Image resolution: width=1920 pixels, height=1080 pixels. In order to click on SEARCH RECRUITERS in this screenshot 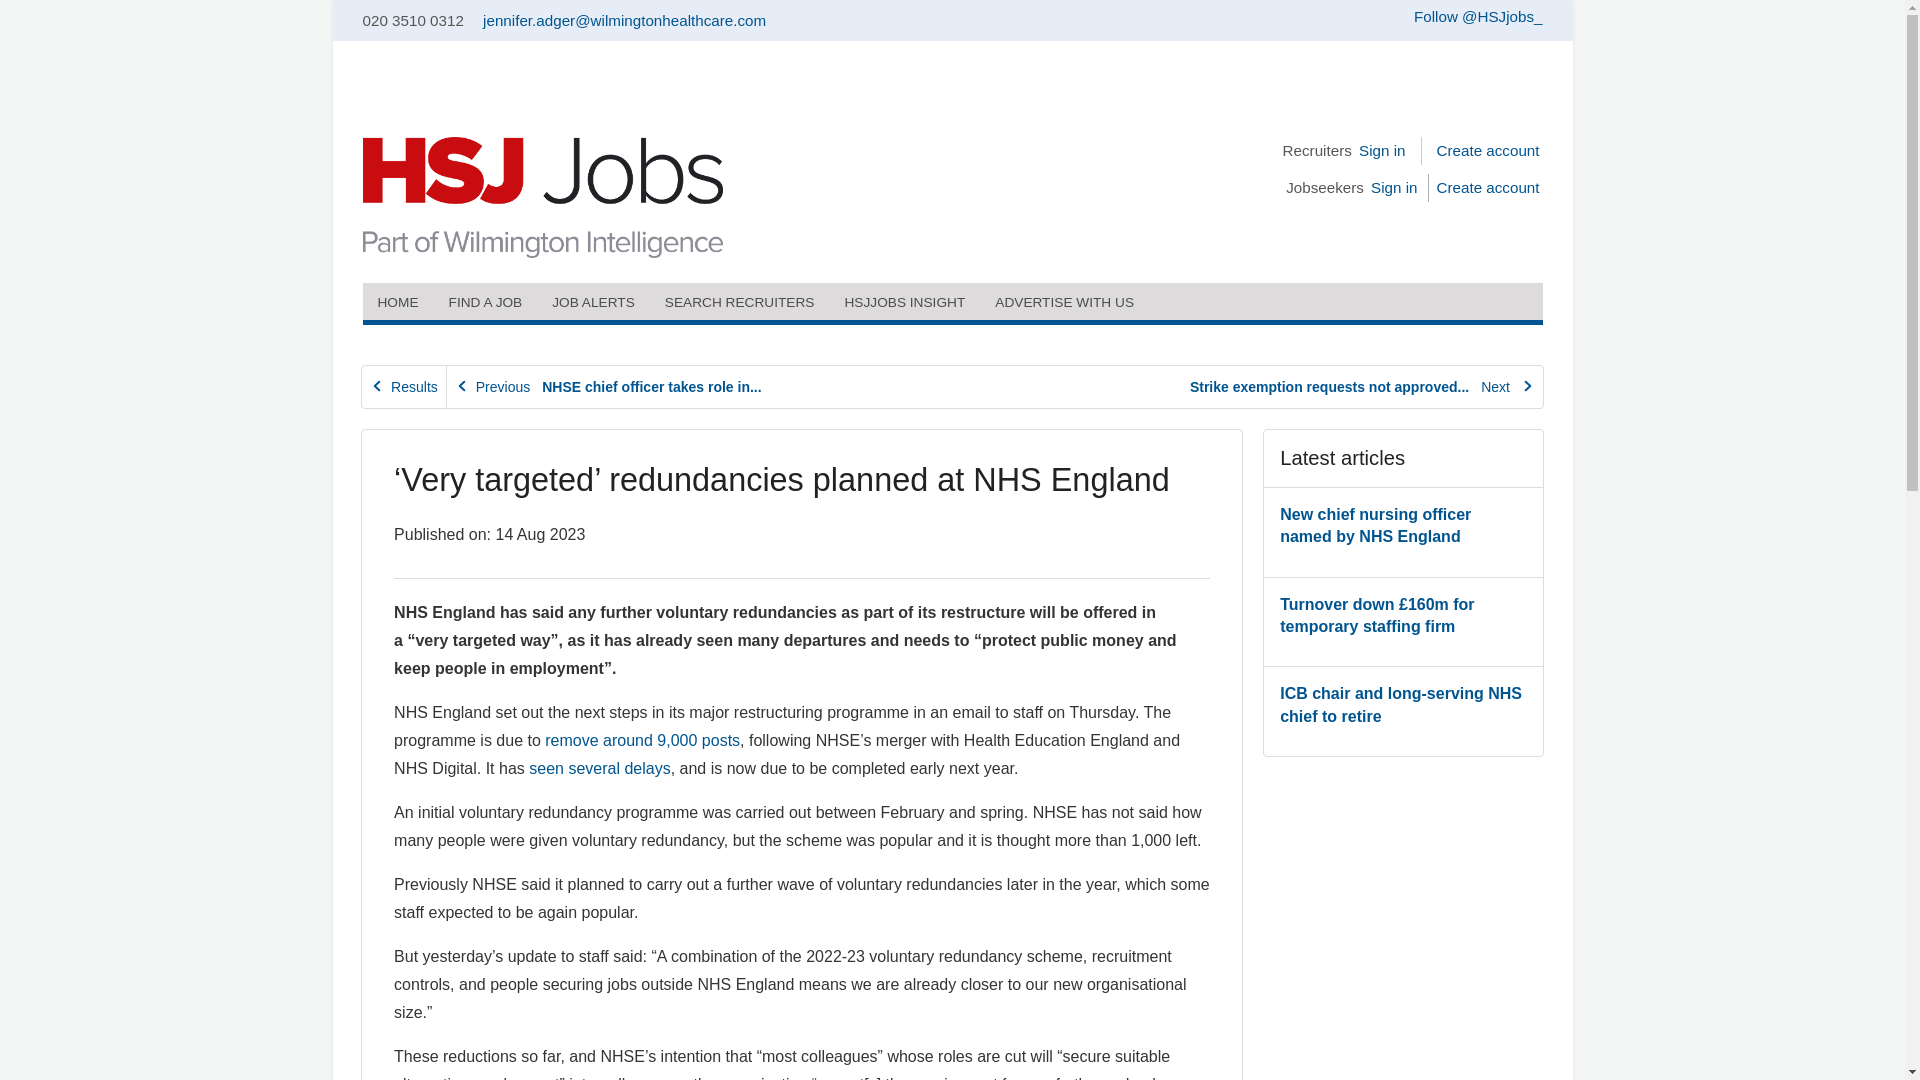, I will do `click(740, 300)`.